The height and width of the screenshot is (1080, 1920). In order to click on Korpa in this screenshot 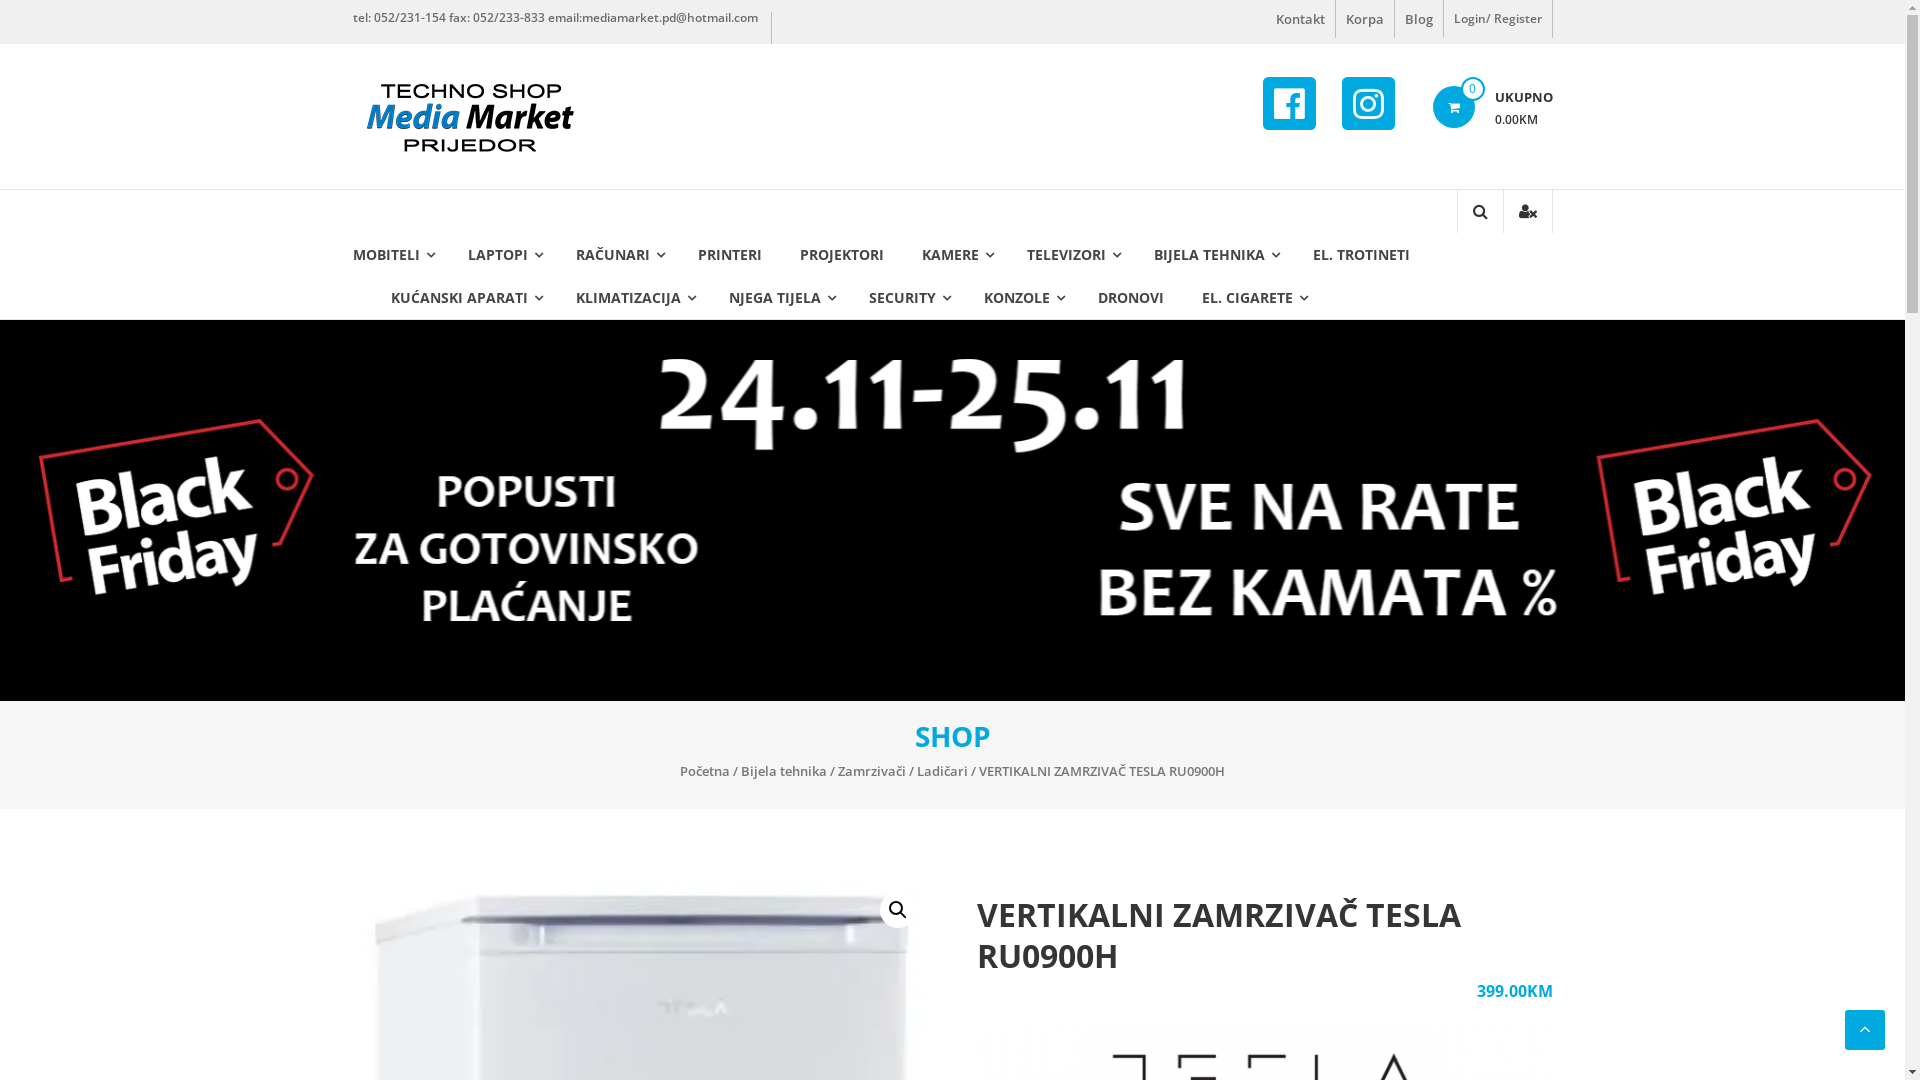, I will do `click(1365, 19)`.